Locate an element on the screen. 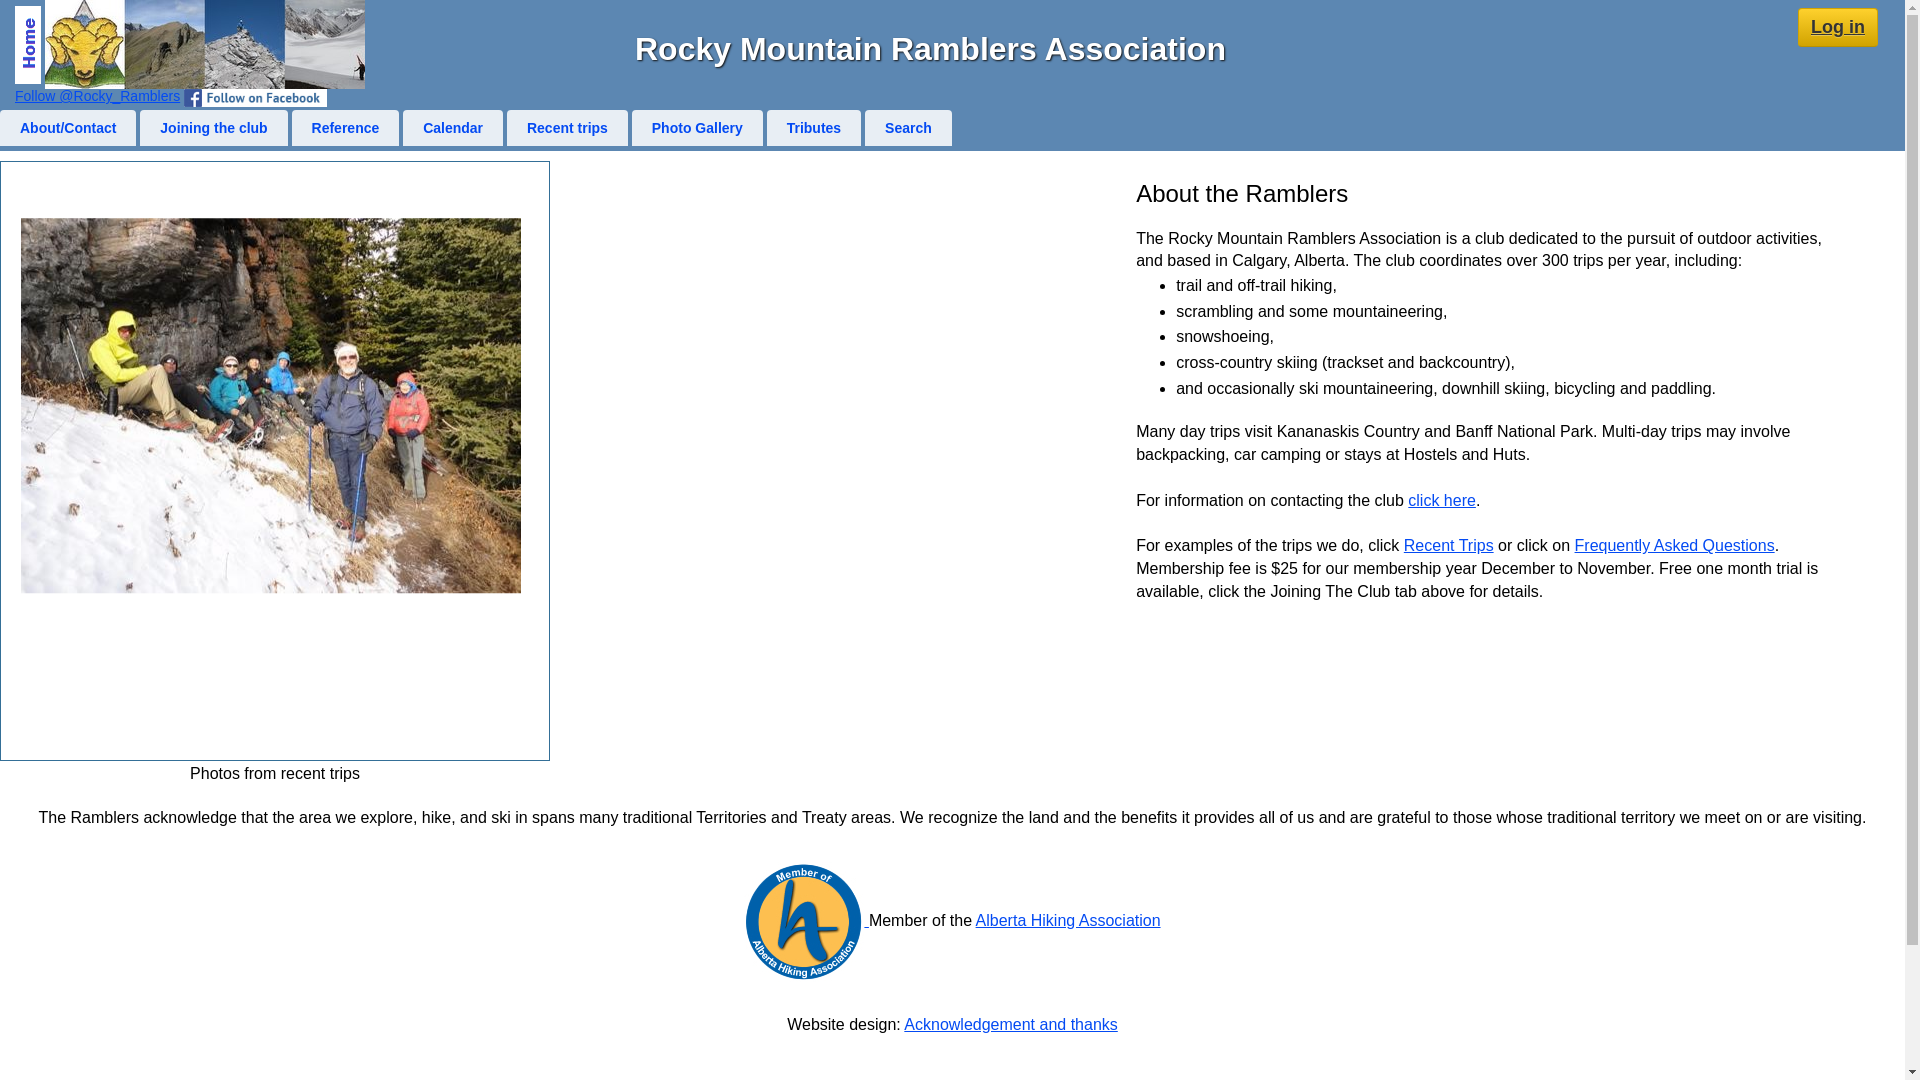 Image resolution: width=1920 pixels, height=1080 pixels. click here is located at coordinates (1442, 500).